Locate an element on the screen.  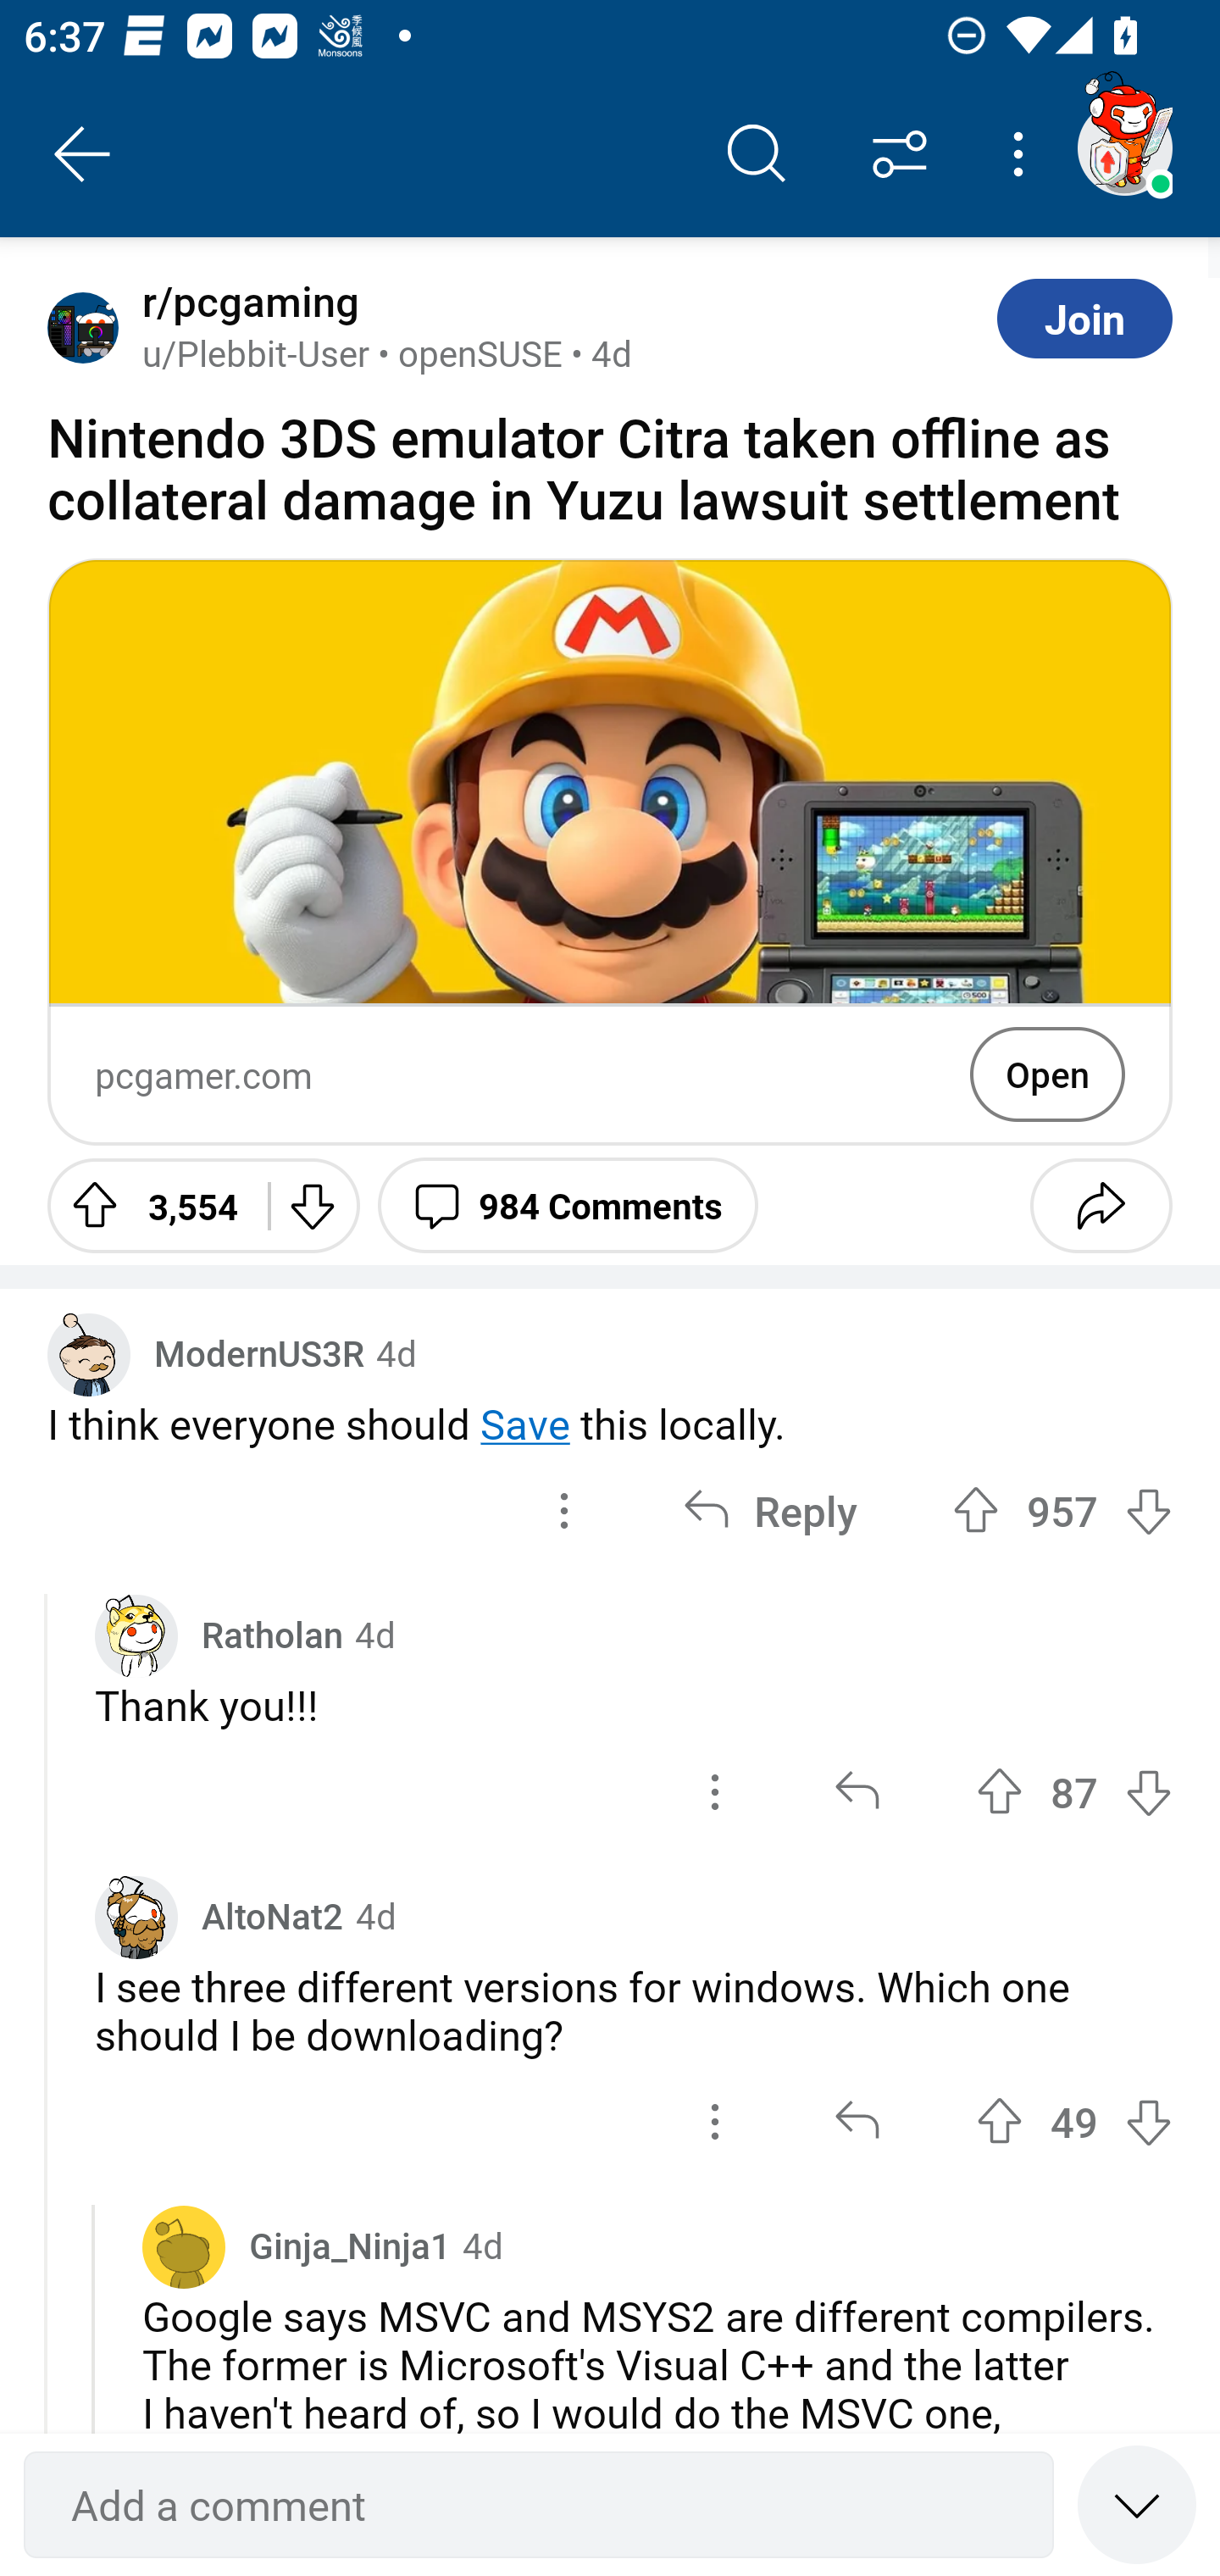
options is located at coordinates (715, 1792).